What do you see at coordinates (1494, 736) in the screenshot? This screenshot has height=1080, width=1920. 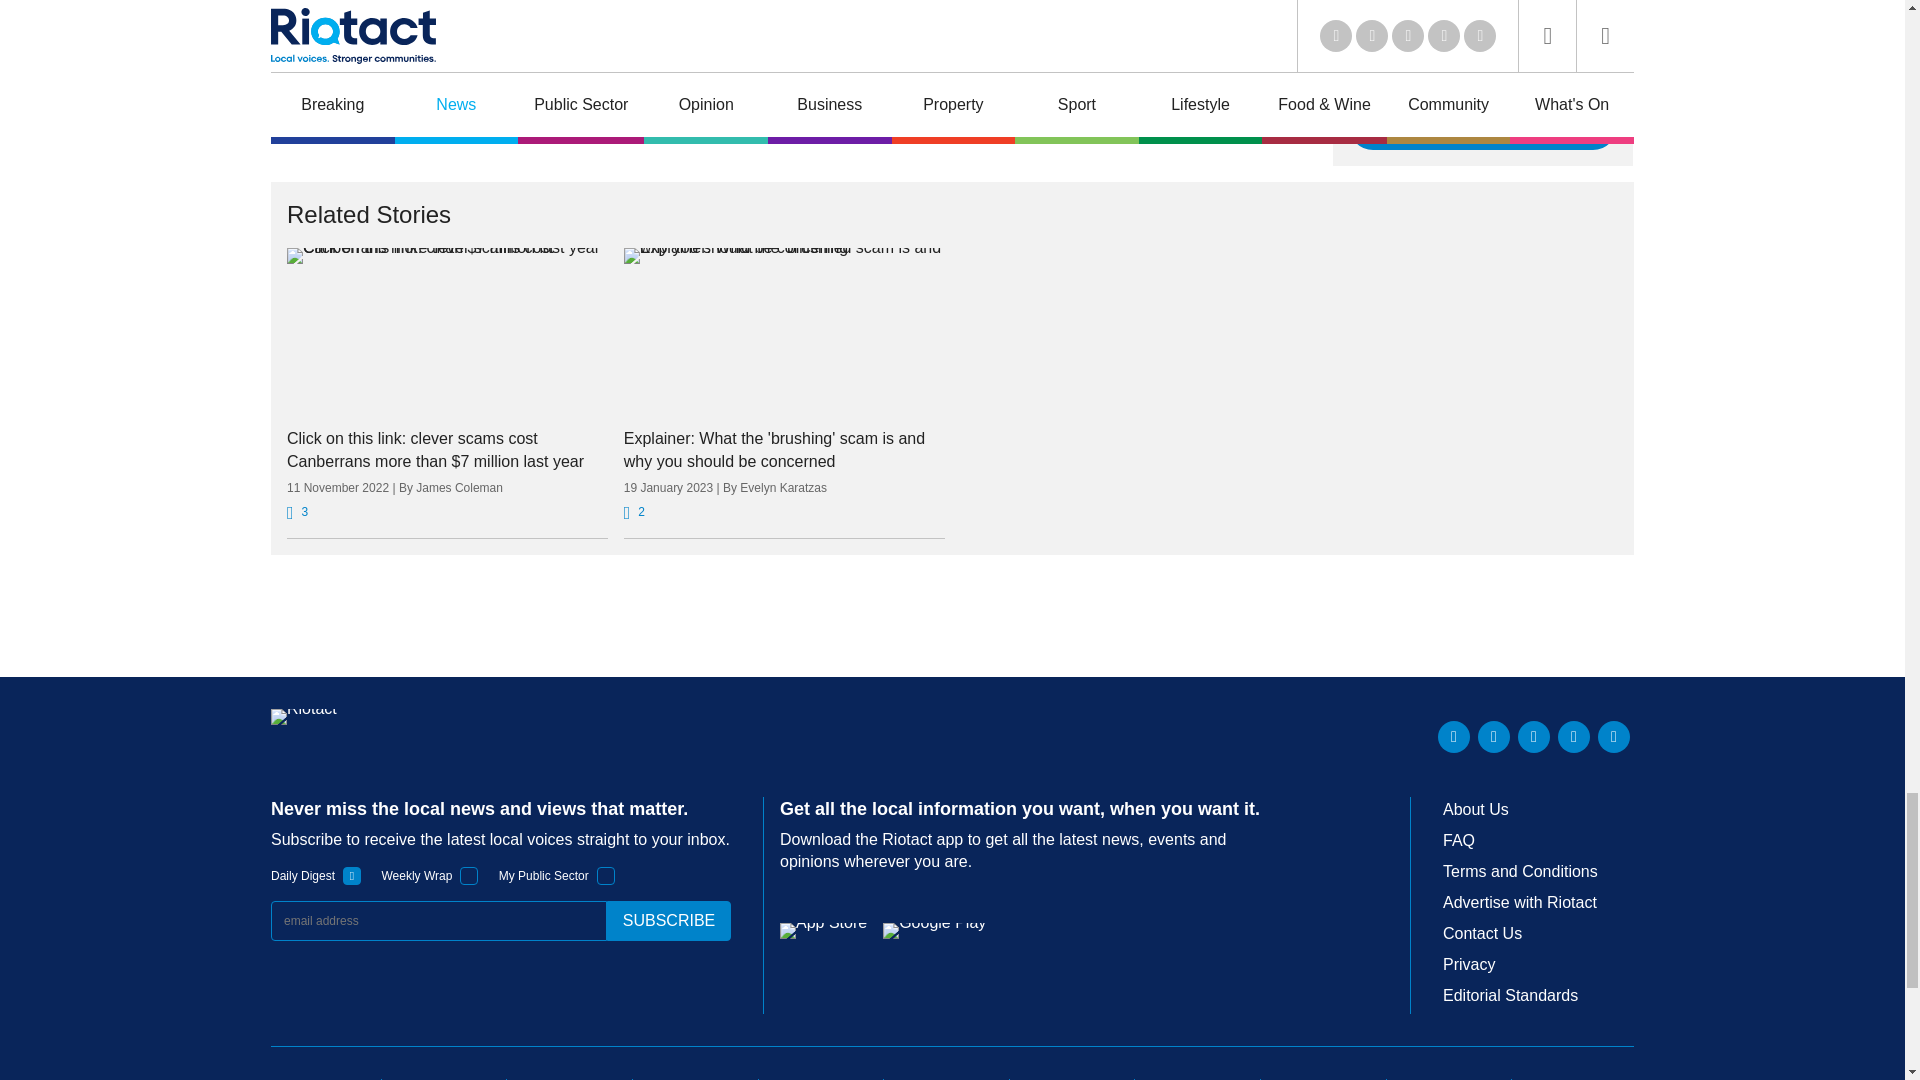 I see `Twitter` at bounding box center [1494, 736].